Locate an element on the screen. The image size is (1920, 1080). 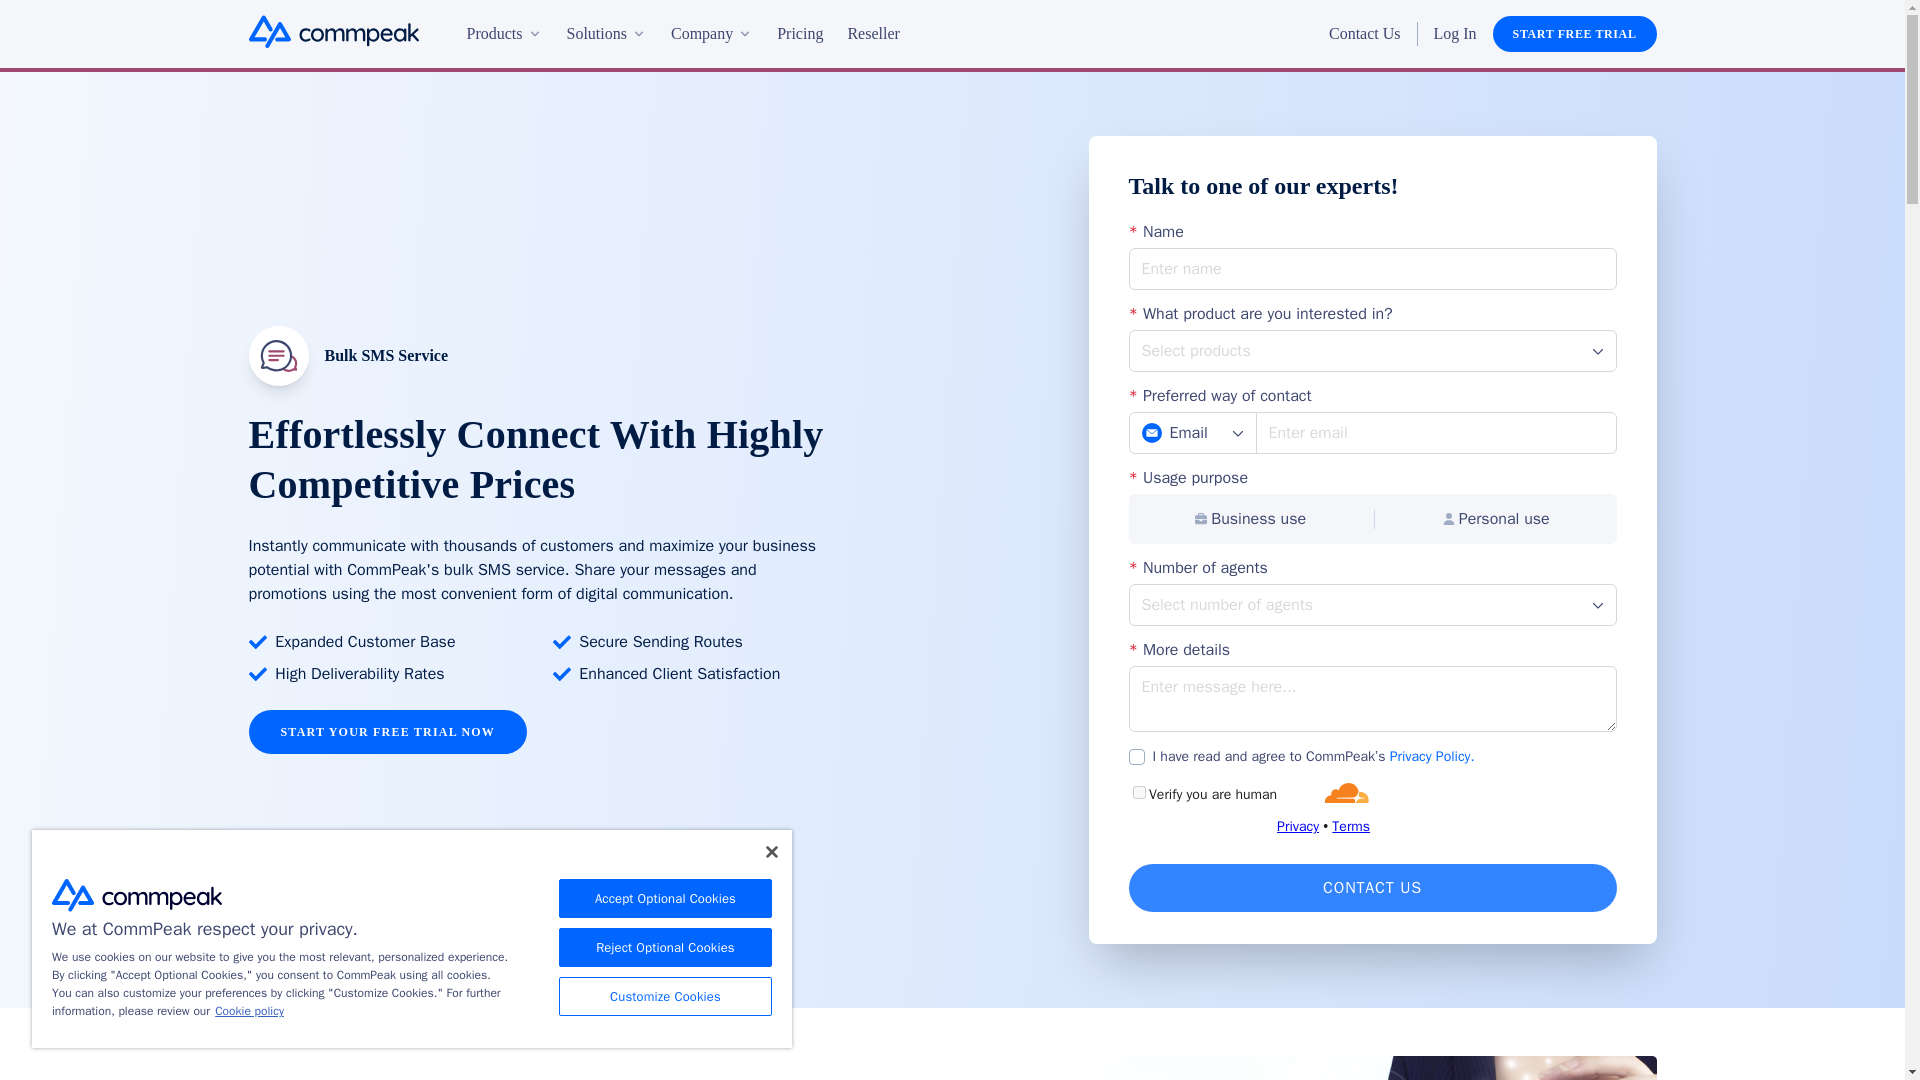
Select number of agents is located at coordinates (1372, 605).